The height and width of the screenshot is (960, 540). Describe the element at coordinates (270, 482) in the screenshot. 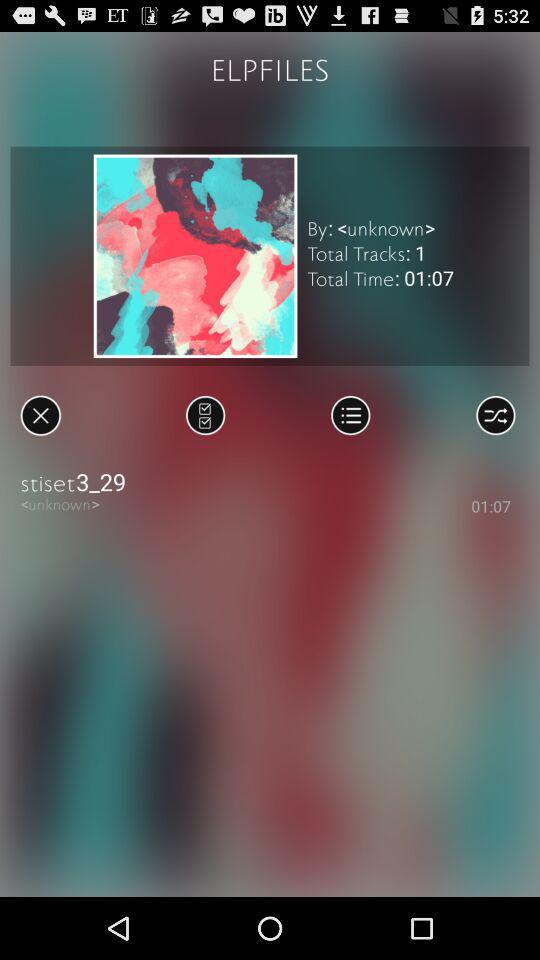

I see `press the icon above <unknown>` at that location.